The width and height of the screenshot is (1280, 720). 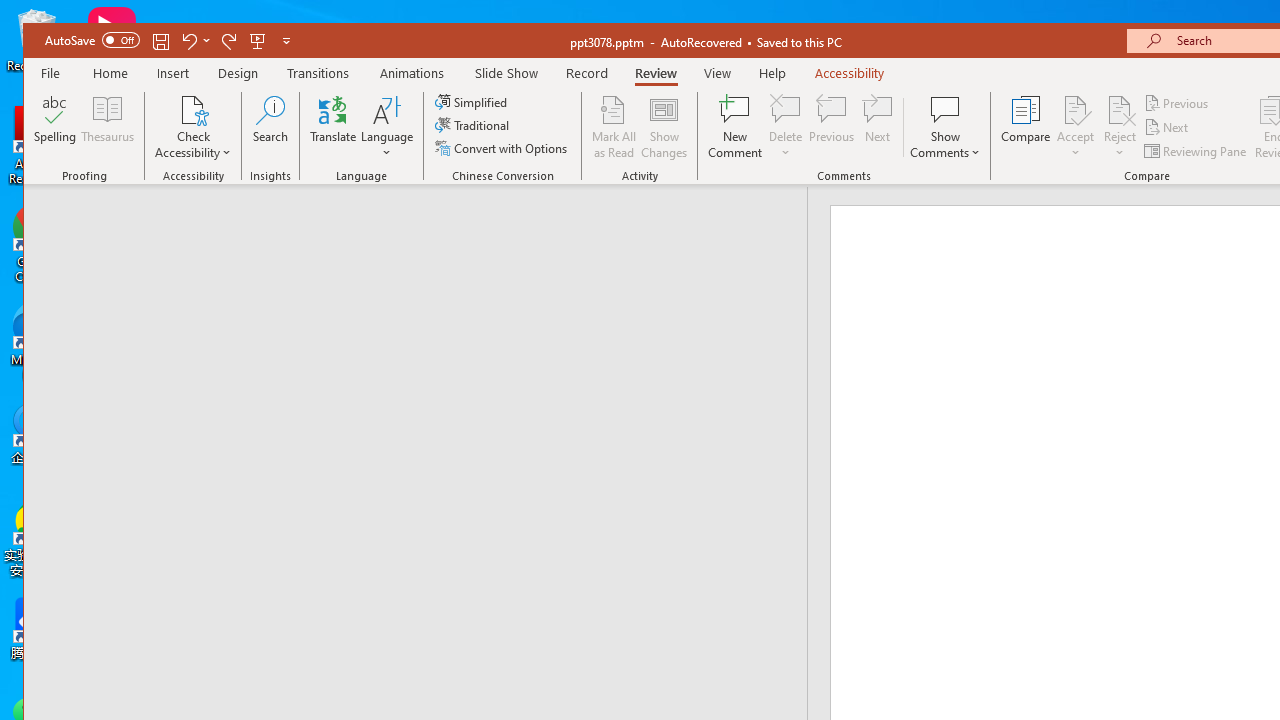 What do you see at coordinates (424, 226) in the screenshot?
I see `Outline` at bounding box center [424, 226].